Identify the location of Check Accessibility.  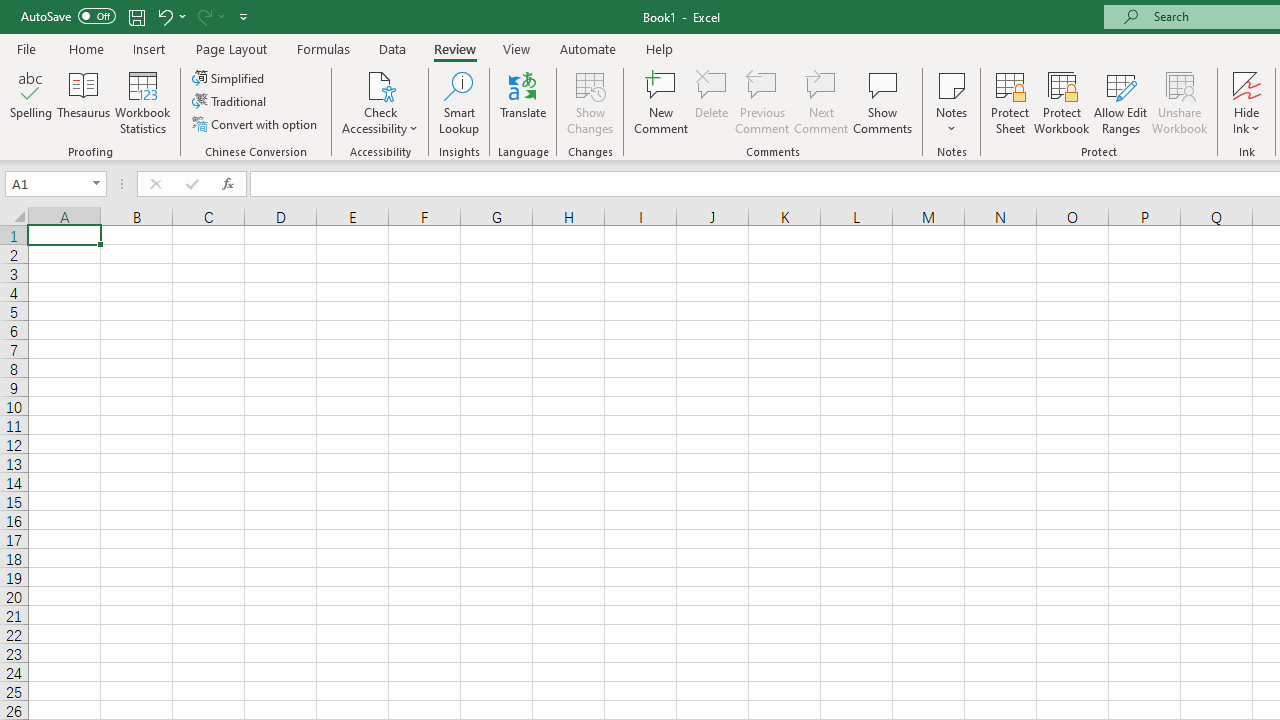
(380, 84).